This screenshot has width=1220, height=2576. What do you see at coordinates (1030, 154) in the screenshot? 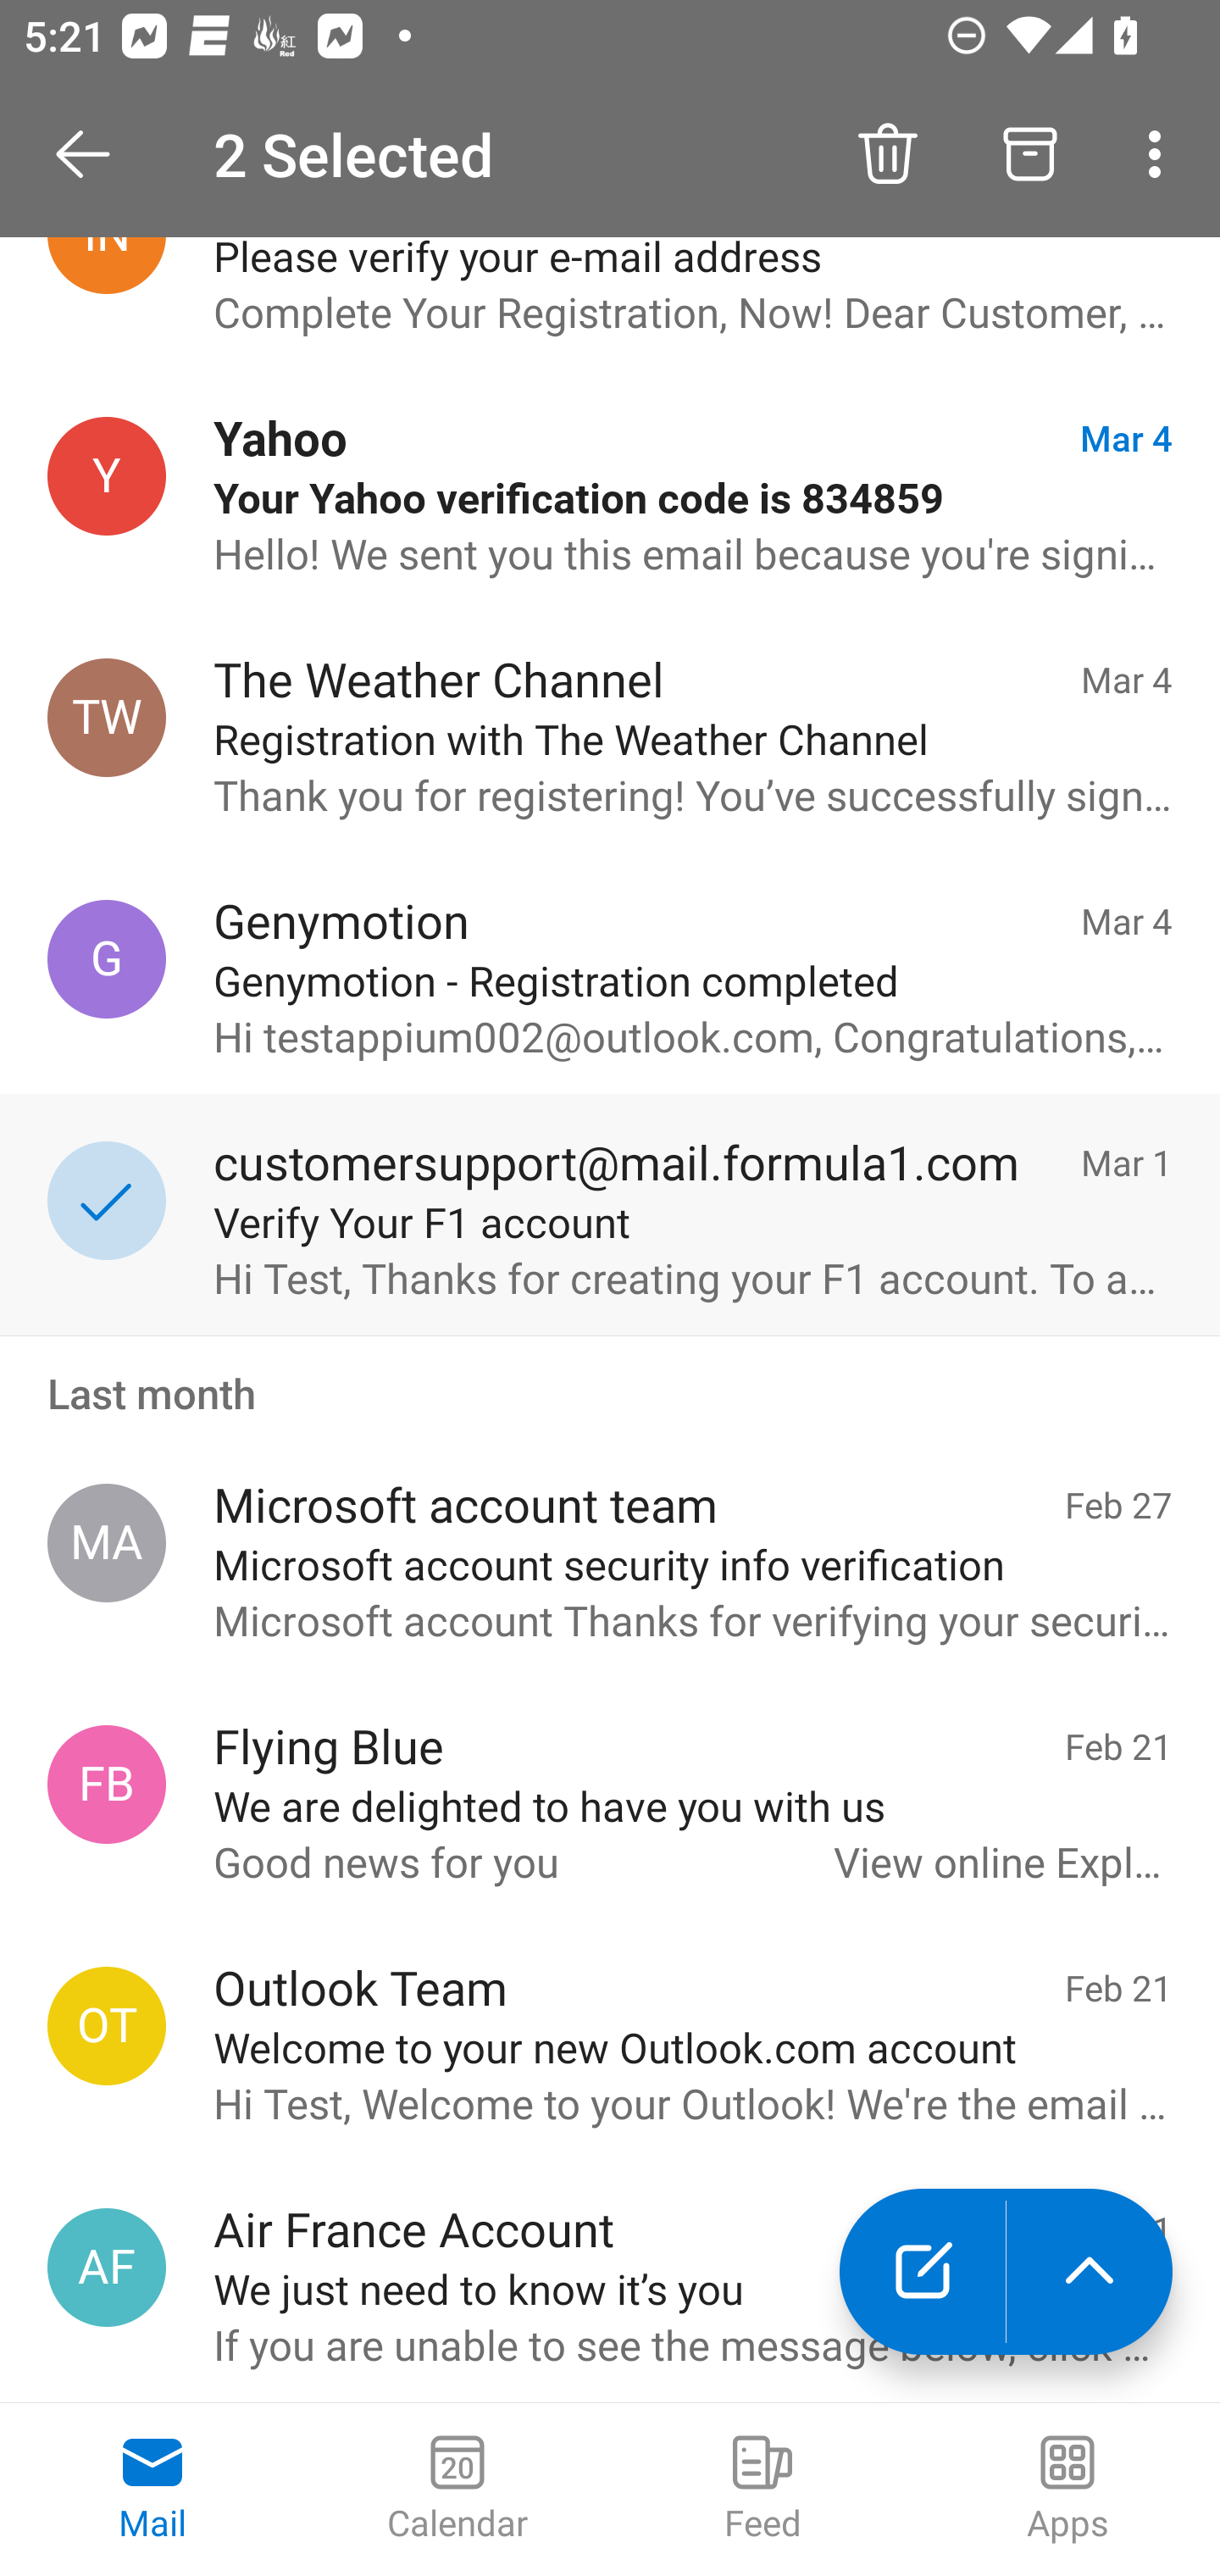
I see `Archive` at bounding box center [1030, 154].